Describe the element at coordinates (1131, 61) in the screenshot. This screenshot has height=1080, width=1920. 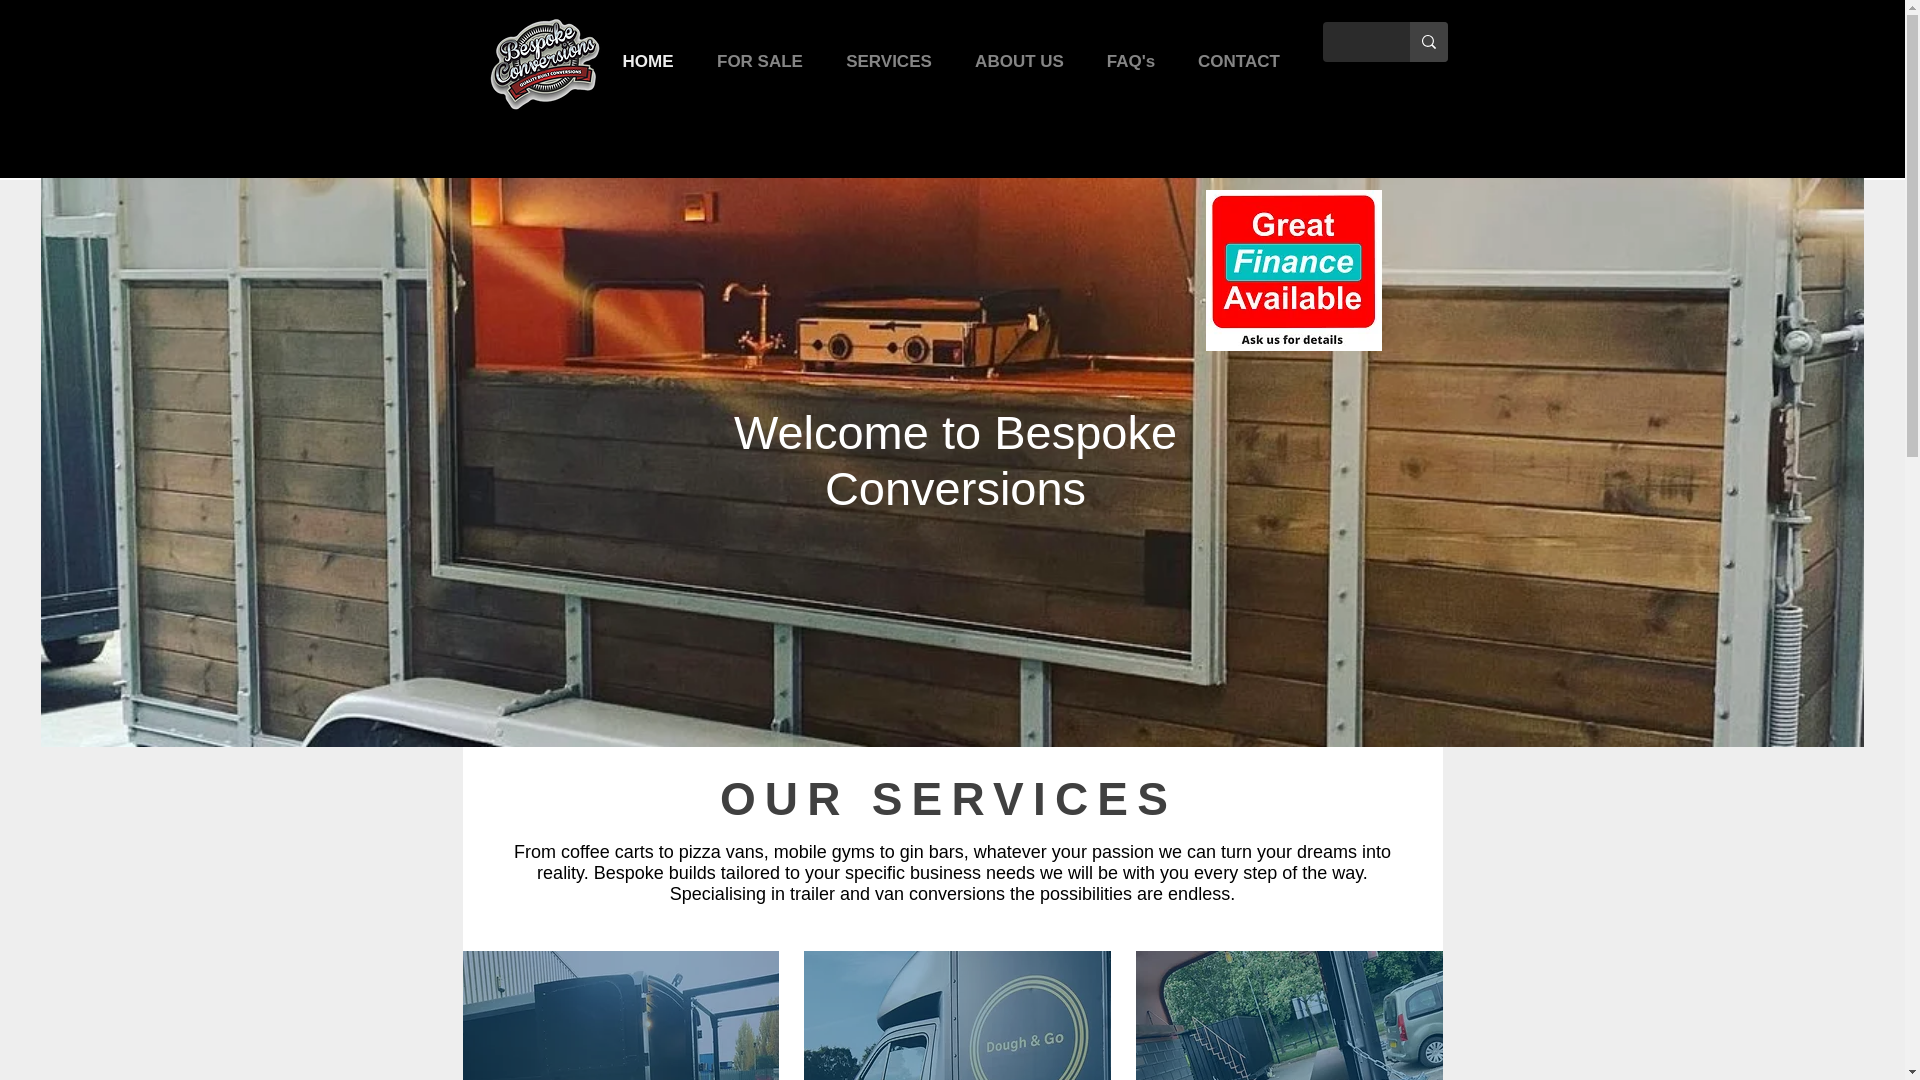
I see `FAQ's` at that location.